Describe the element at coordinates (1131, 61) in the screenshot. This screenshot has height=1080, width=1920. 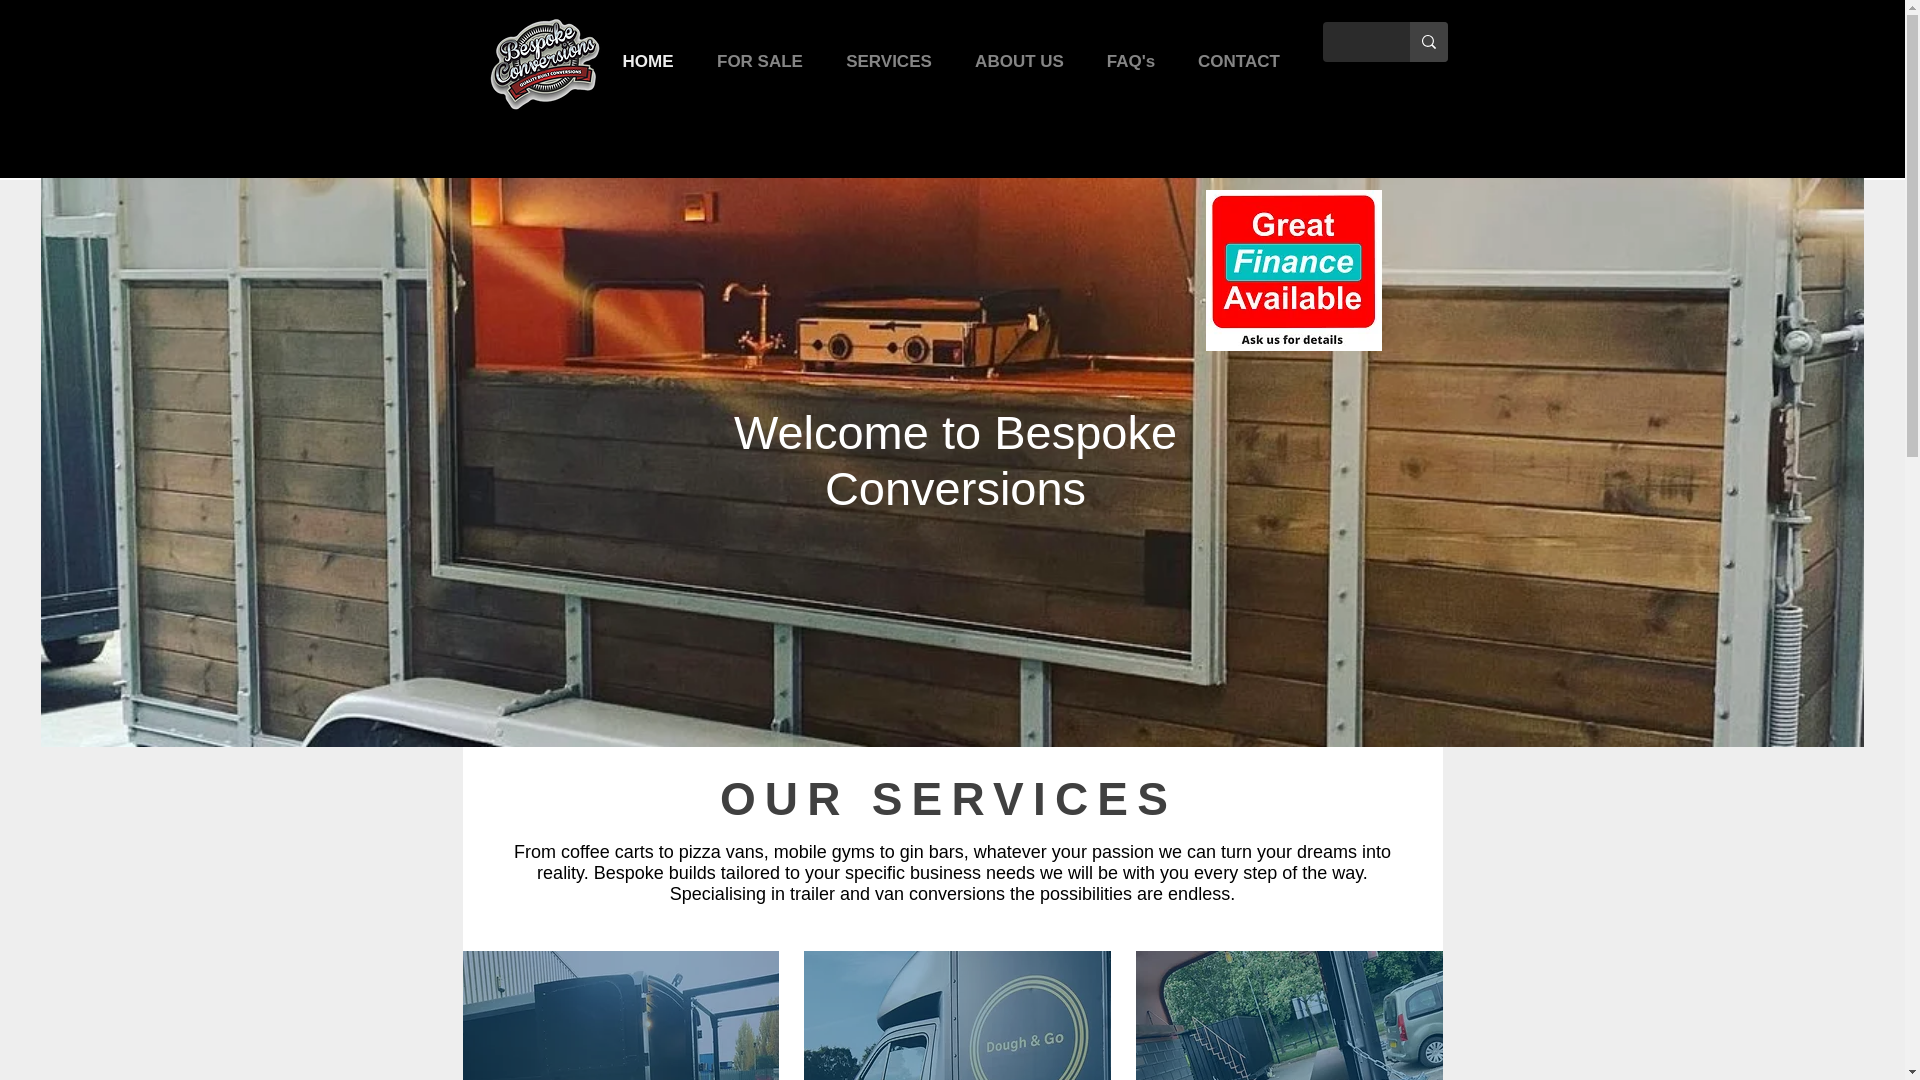
I see `FAQ's` at that location.